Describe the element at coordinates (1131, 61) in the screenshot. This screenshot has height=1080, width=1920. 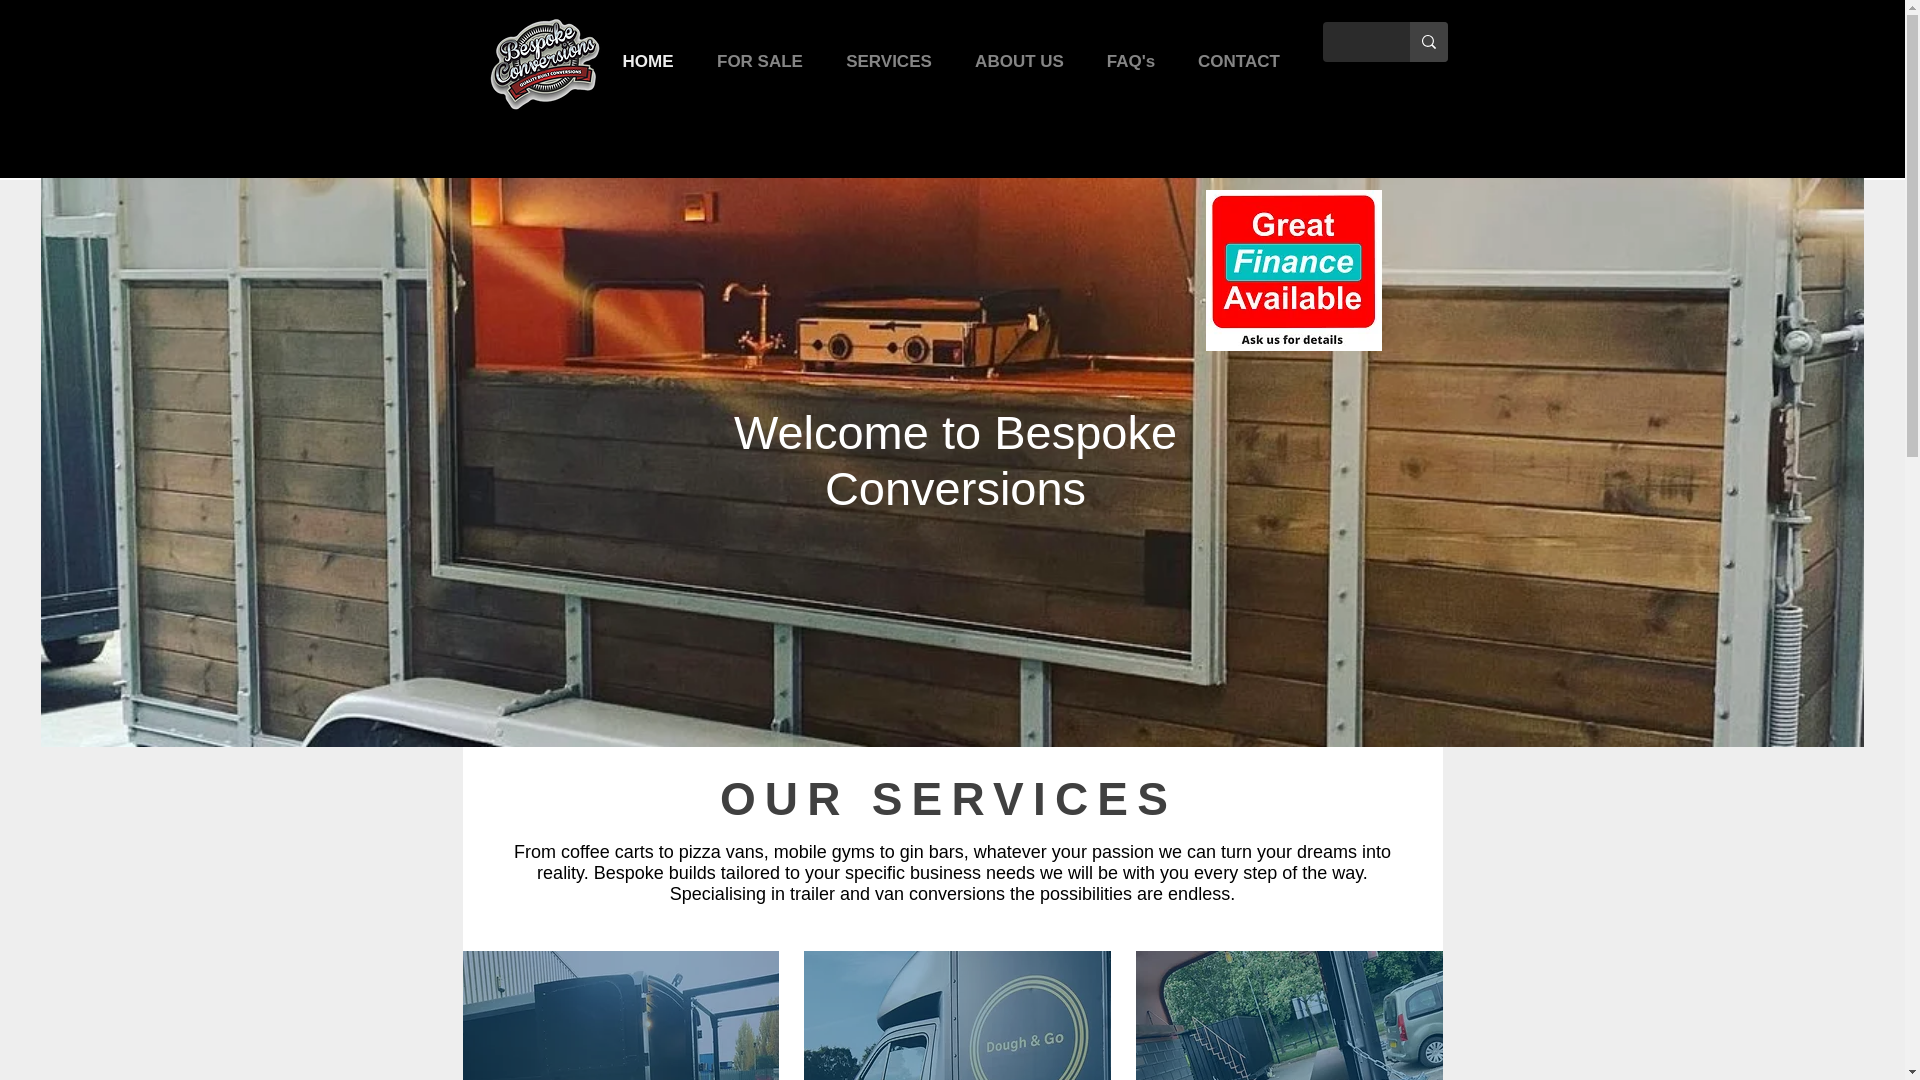
I see `FAQ's` at that location.